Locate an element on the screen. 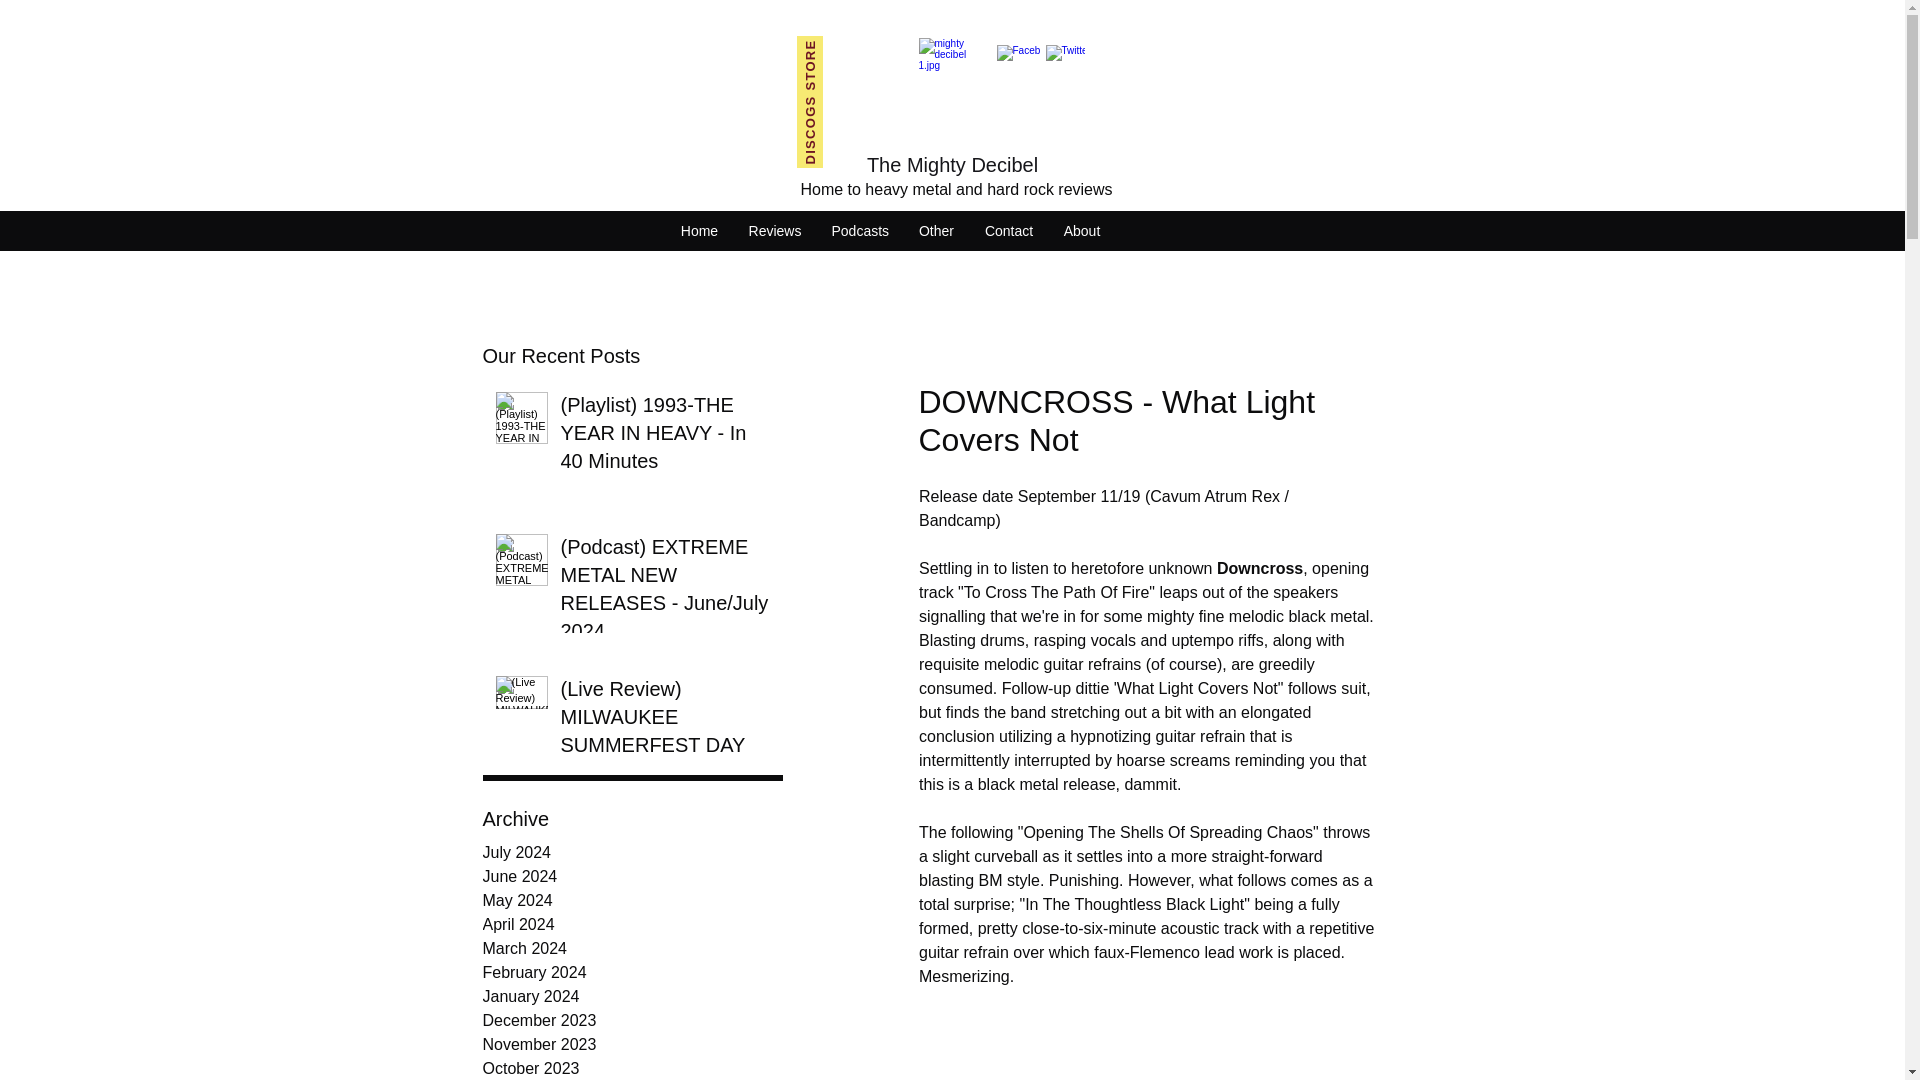 The height and width of the screenshot is (1080, 1920). November 2023 is located at coordinates (631, 1044).